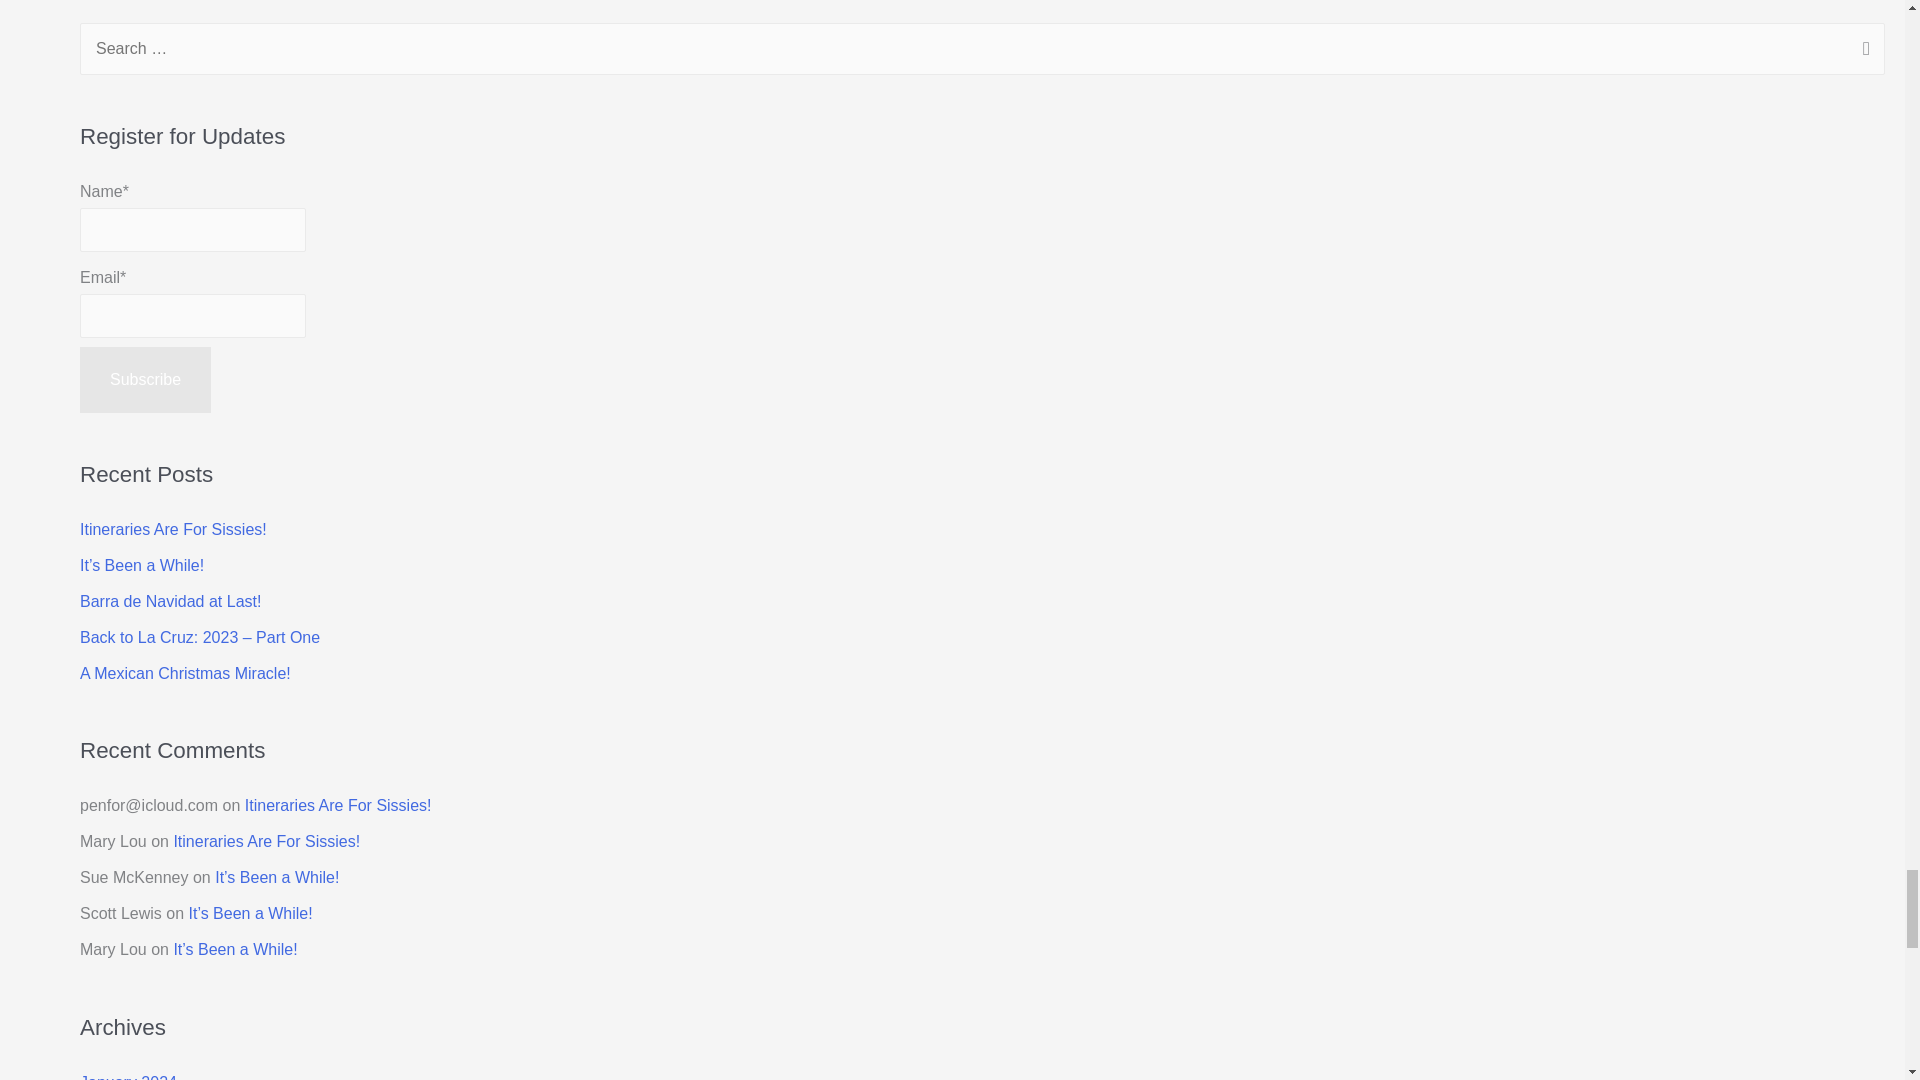 The image size is (1920, 1080). Describe the element at coordinates (146, 379) in the screenshot. I see `Subscribe` at that location.